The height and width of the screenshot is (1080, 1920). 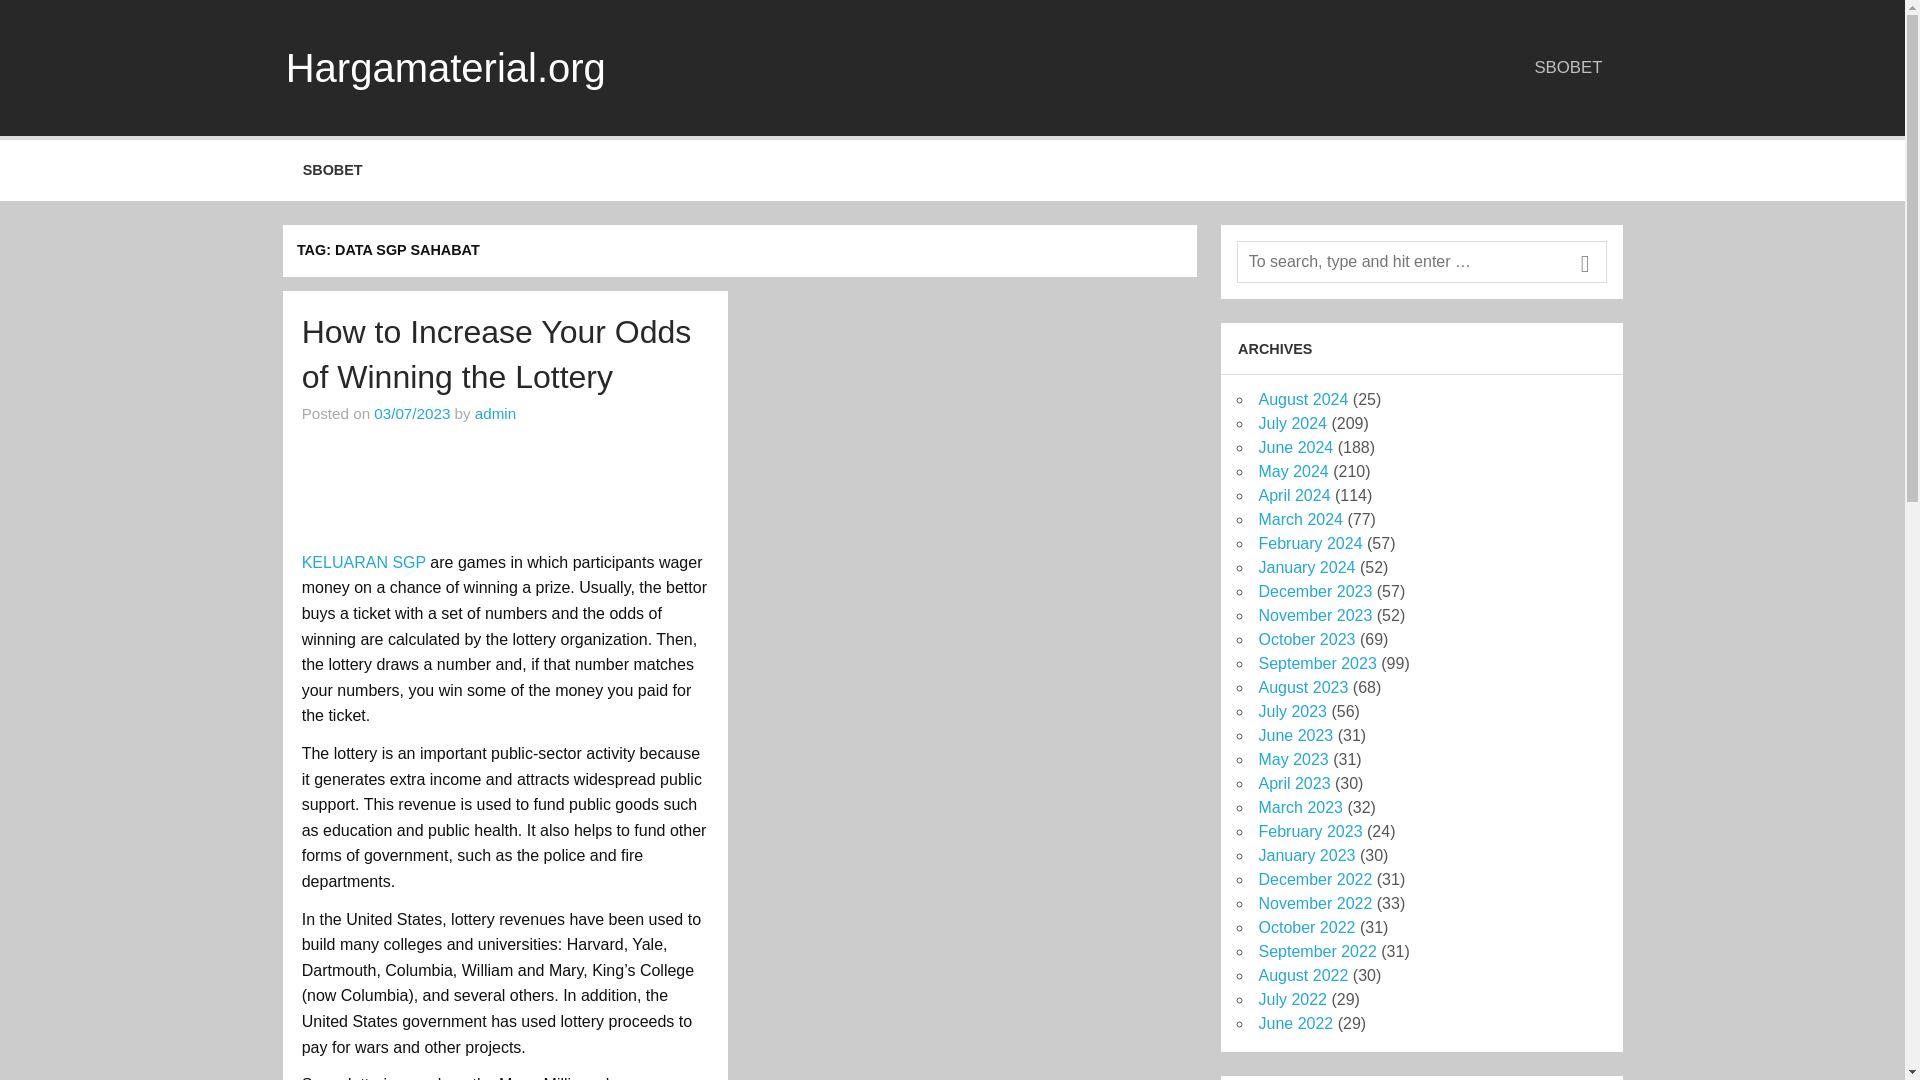 What do you see at coordinates (1306, 639) in the screenshot?
I see `October 2023` at bounding box center [1306, 639].